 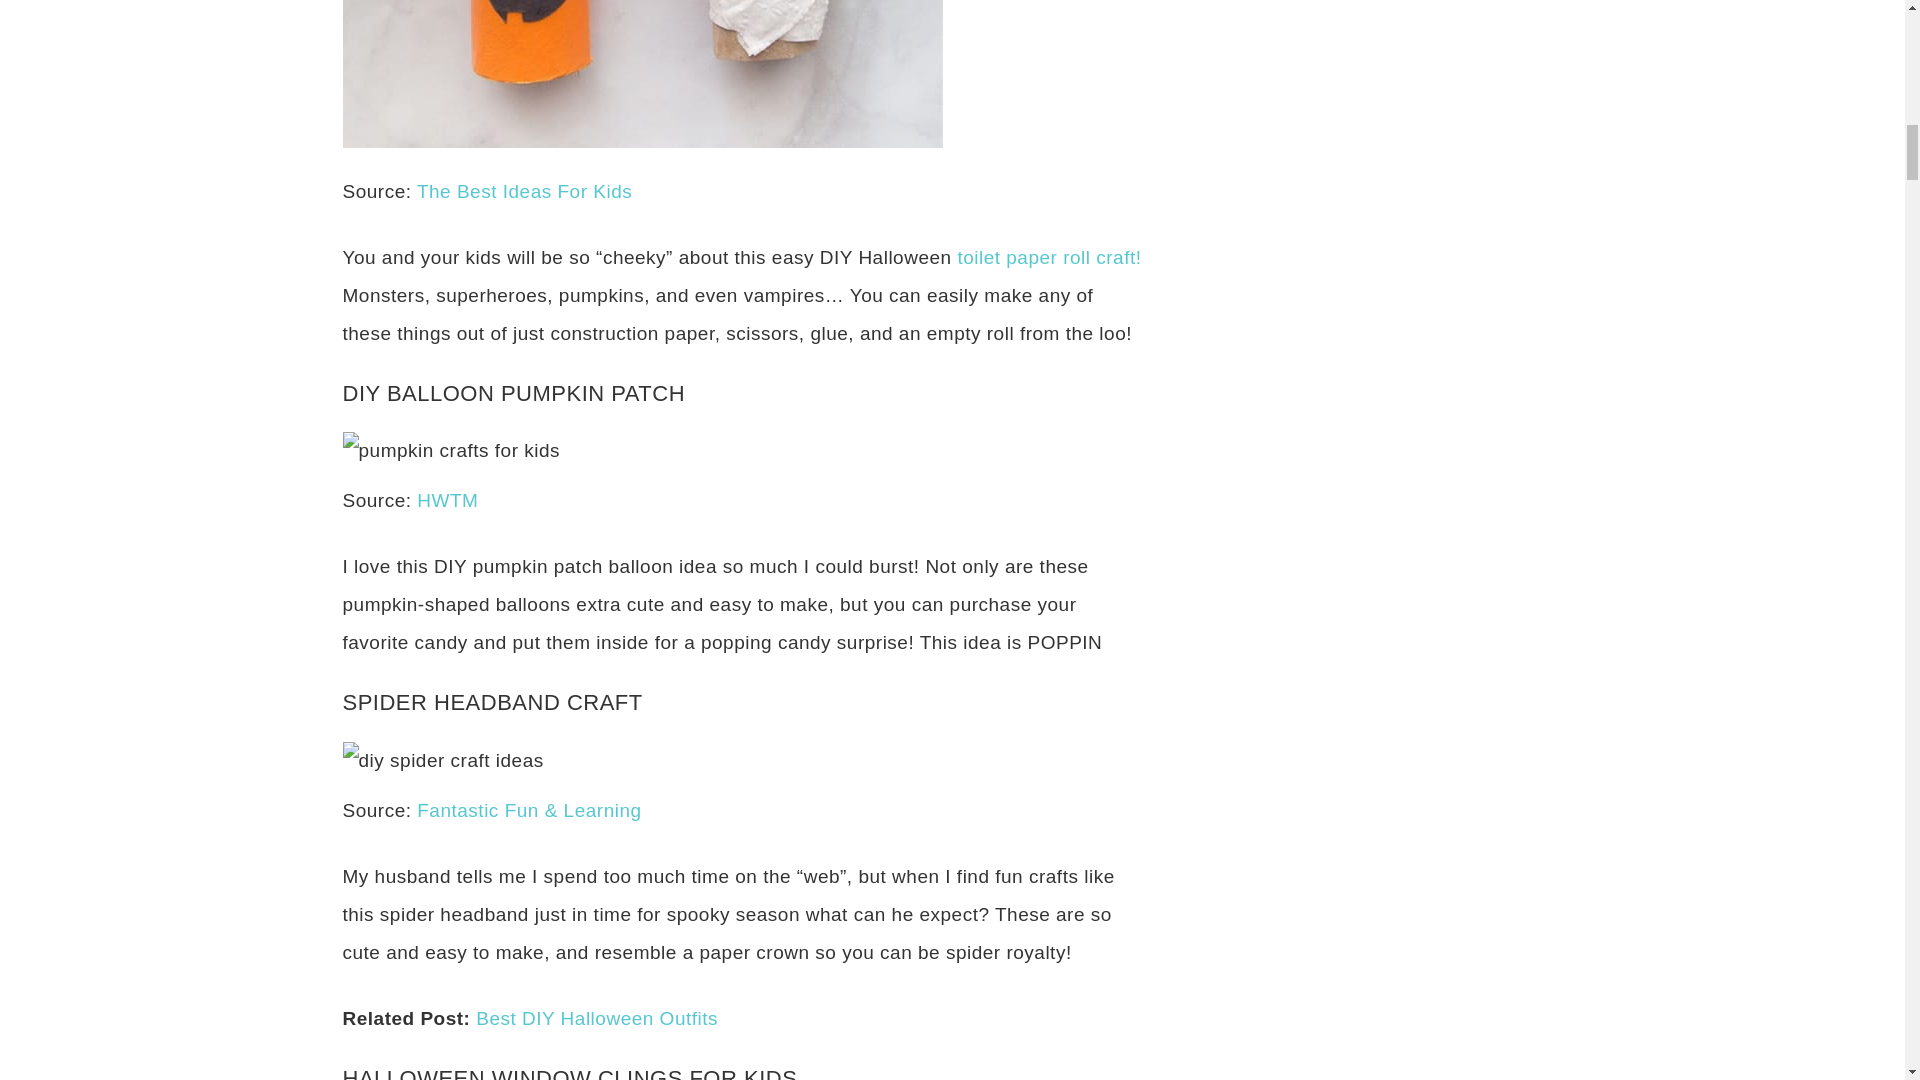 I want to click on HWTM, so click(x=447, y=500).